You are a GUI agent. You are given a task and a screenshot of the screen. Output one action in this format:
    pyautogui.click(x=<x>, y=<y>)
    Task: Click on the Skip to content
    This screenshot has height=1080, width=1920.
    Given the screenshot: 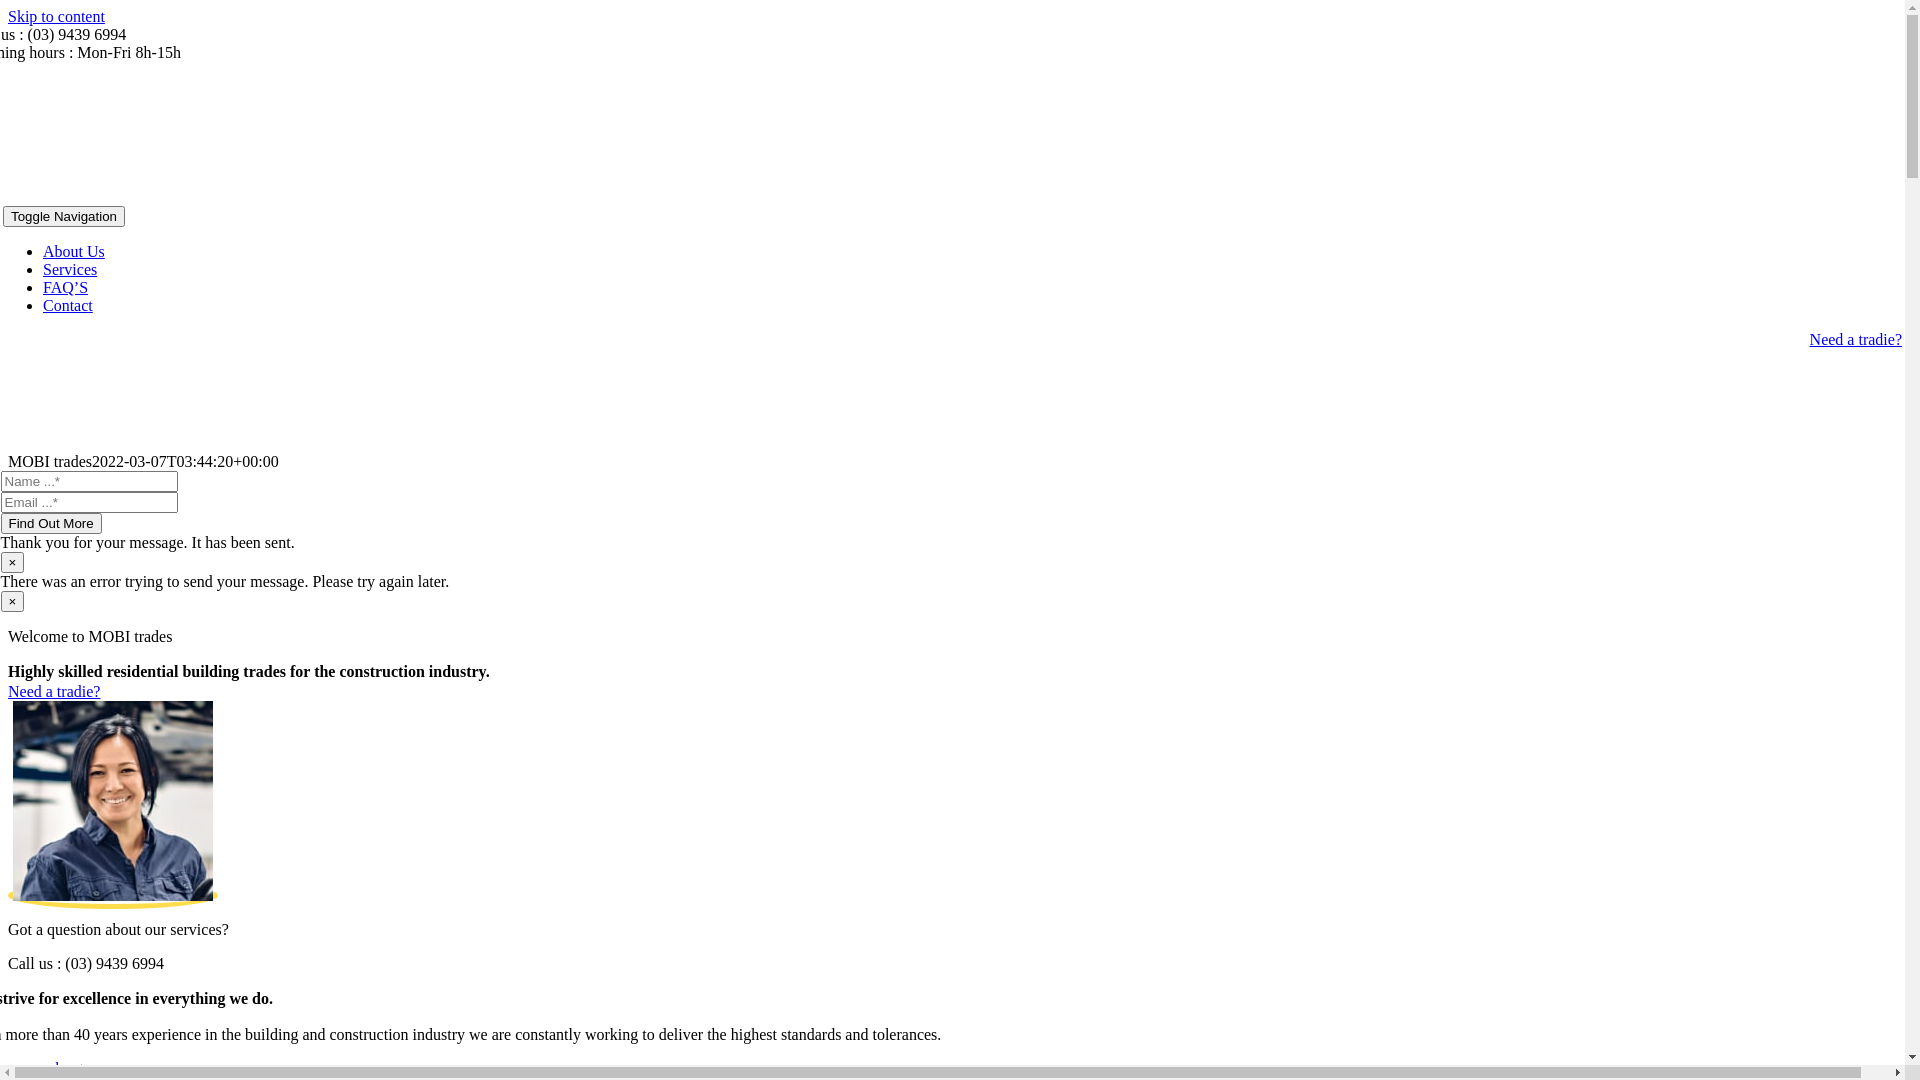 What is the action you would take?
    pyautogui.click(x=56, y=16)
    